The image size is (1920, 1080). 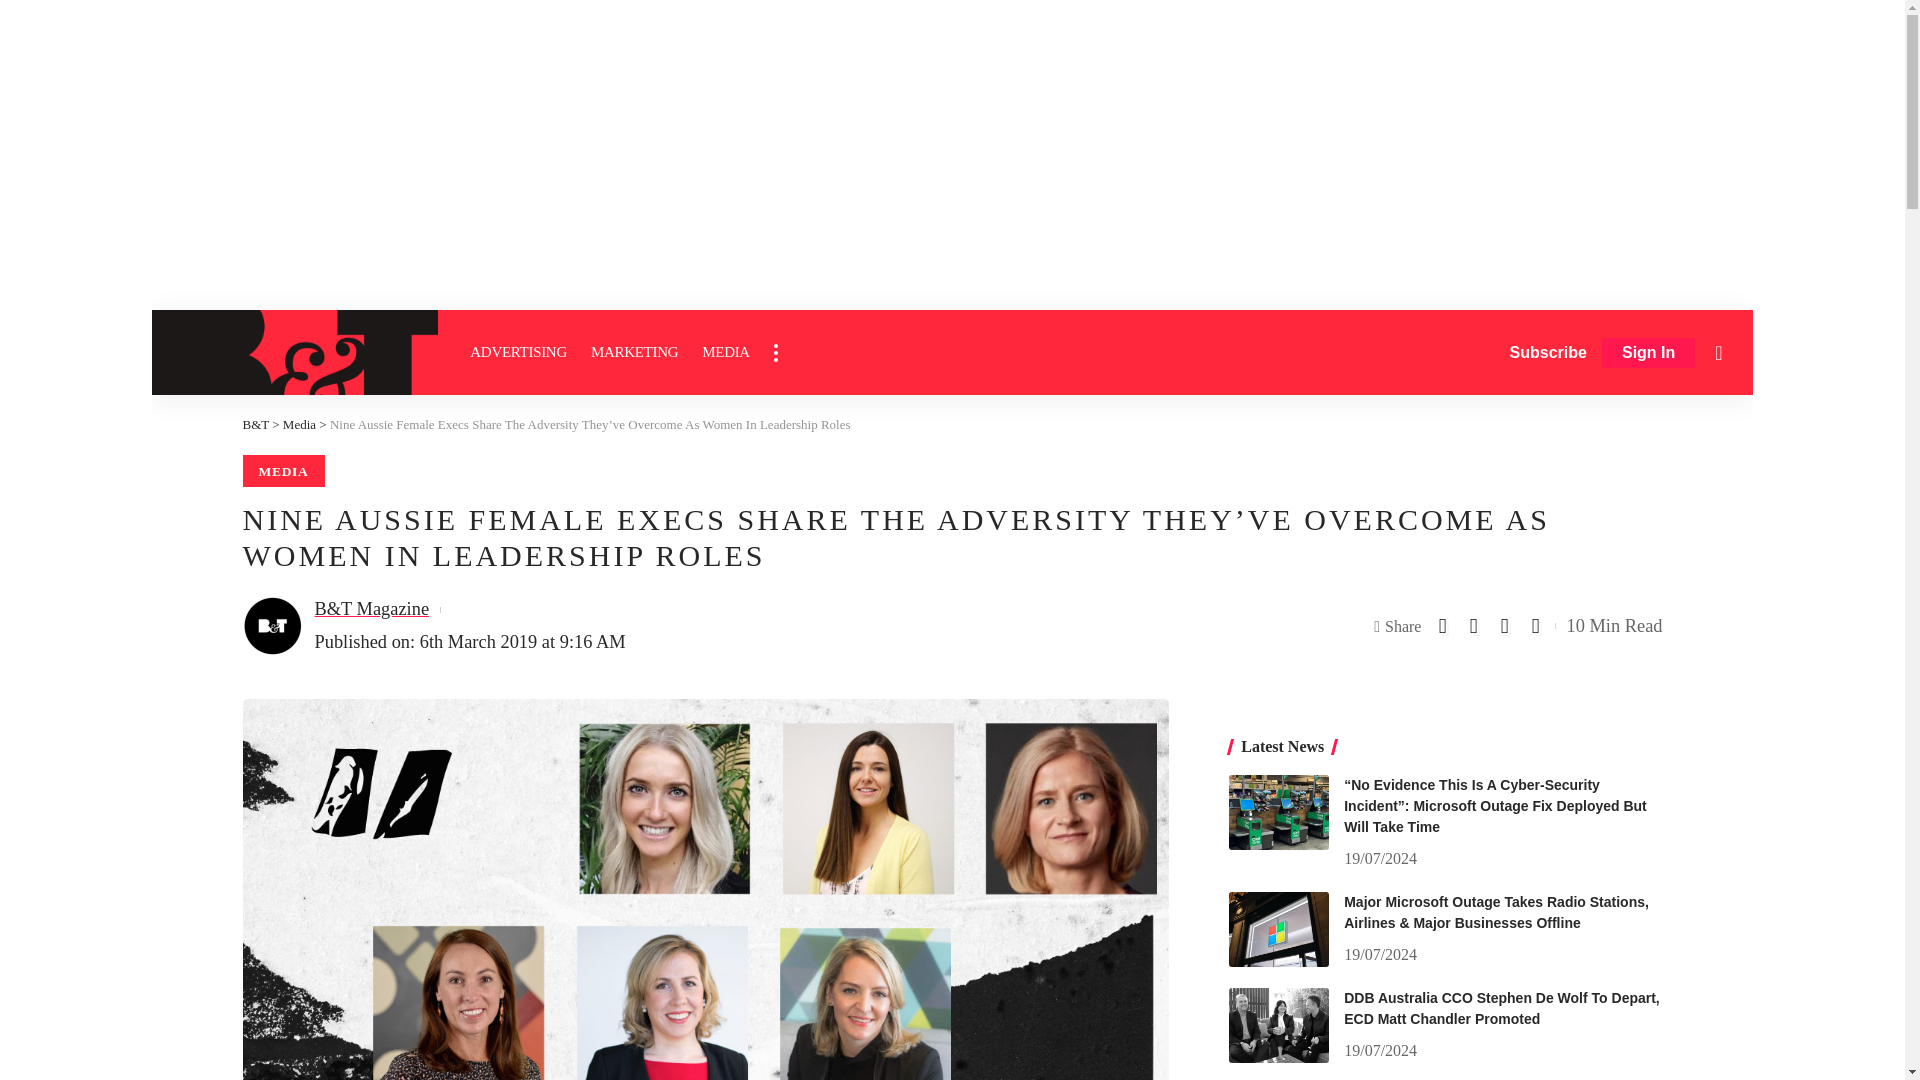 I want to click on Sign In, so click(x=1648, y=353).